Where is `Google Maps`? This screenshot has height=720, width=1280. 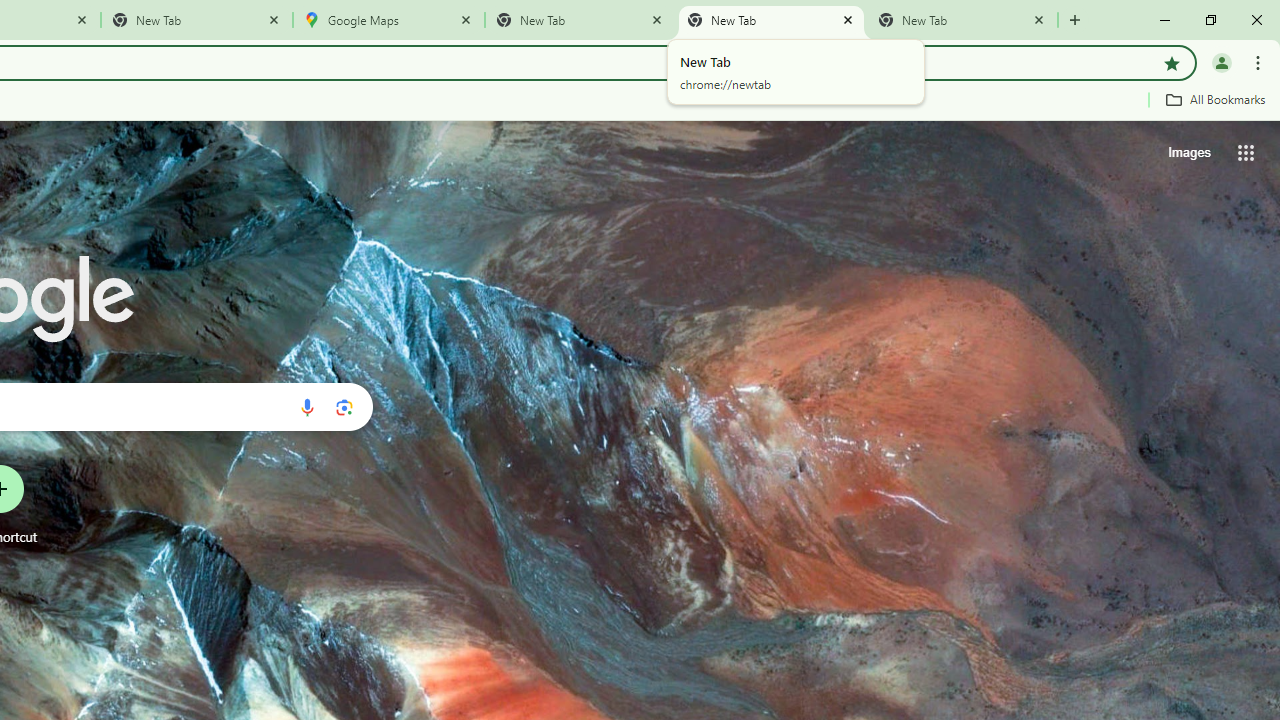
Google Maps is located at coordinates (389, 20).